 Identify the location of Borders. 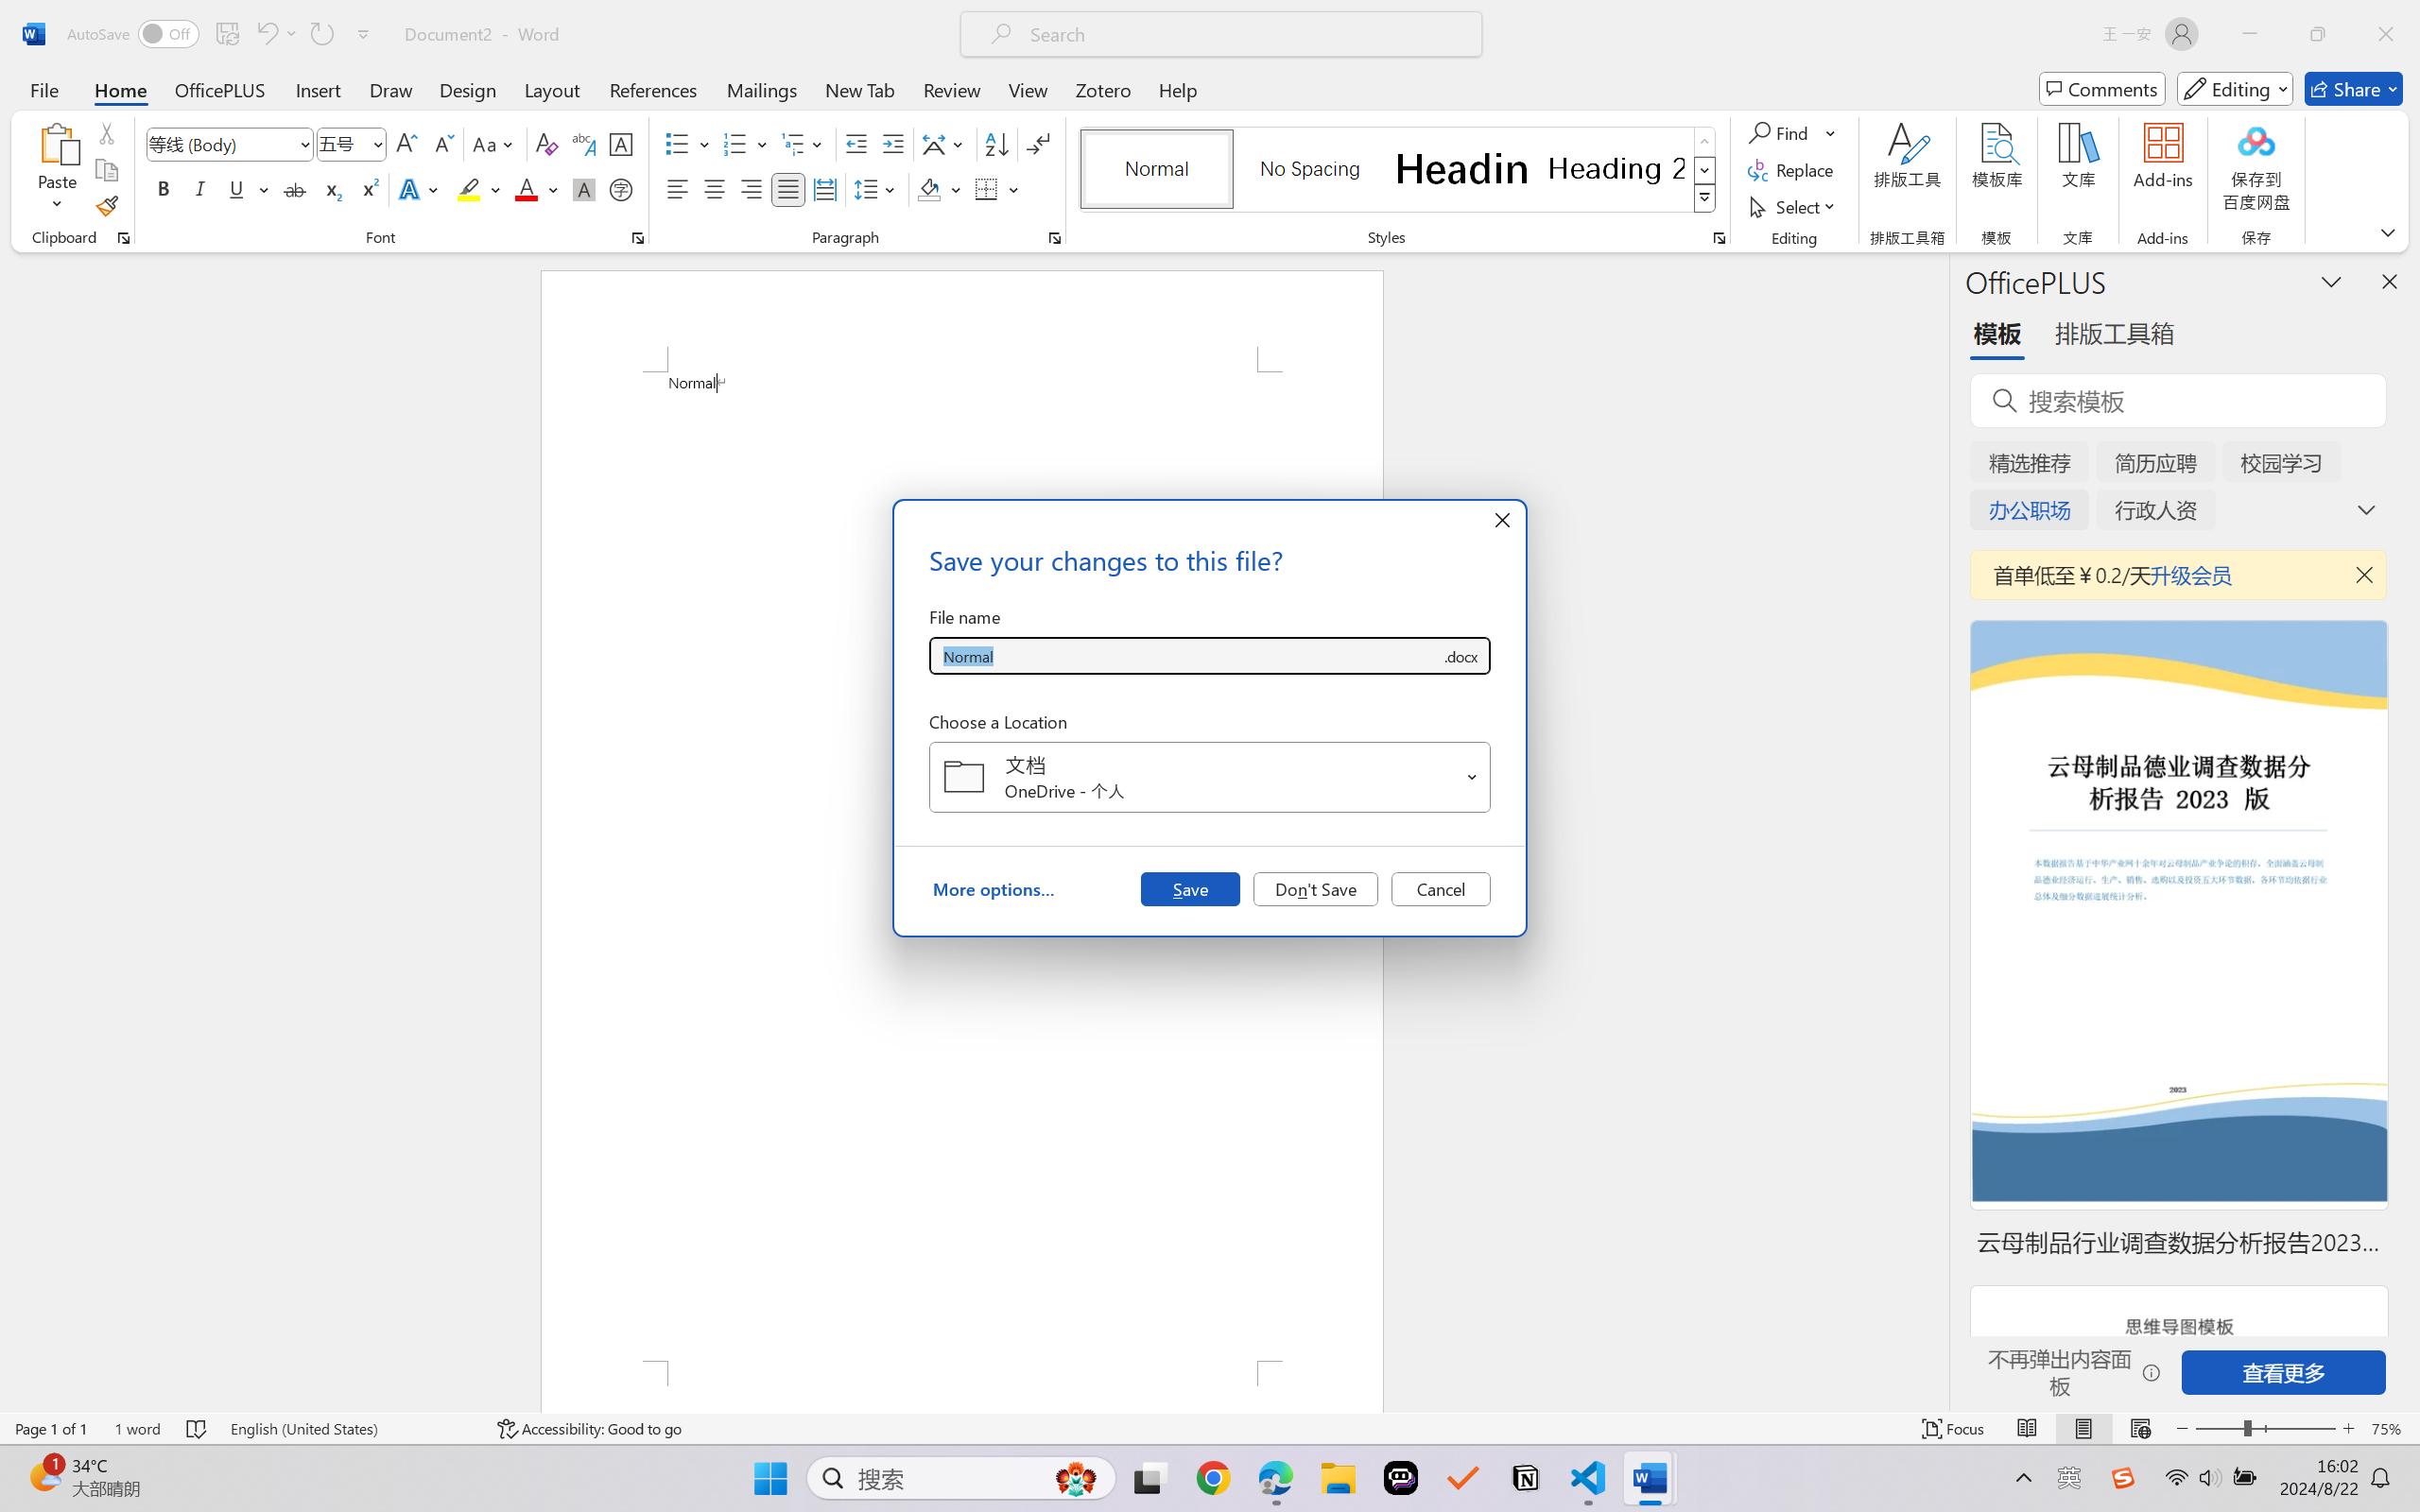
(987, 189).